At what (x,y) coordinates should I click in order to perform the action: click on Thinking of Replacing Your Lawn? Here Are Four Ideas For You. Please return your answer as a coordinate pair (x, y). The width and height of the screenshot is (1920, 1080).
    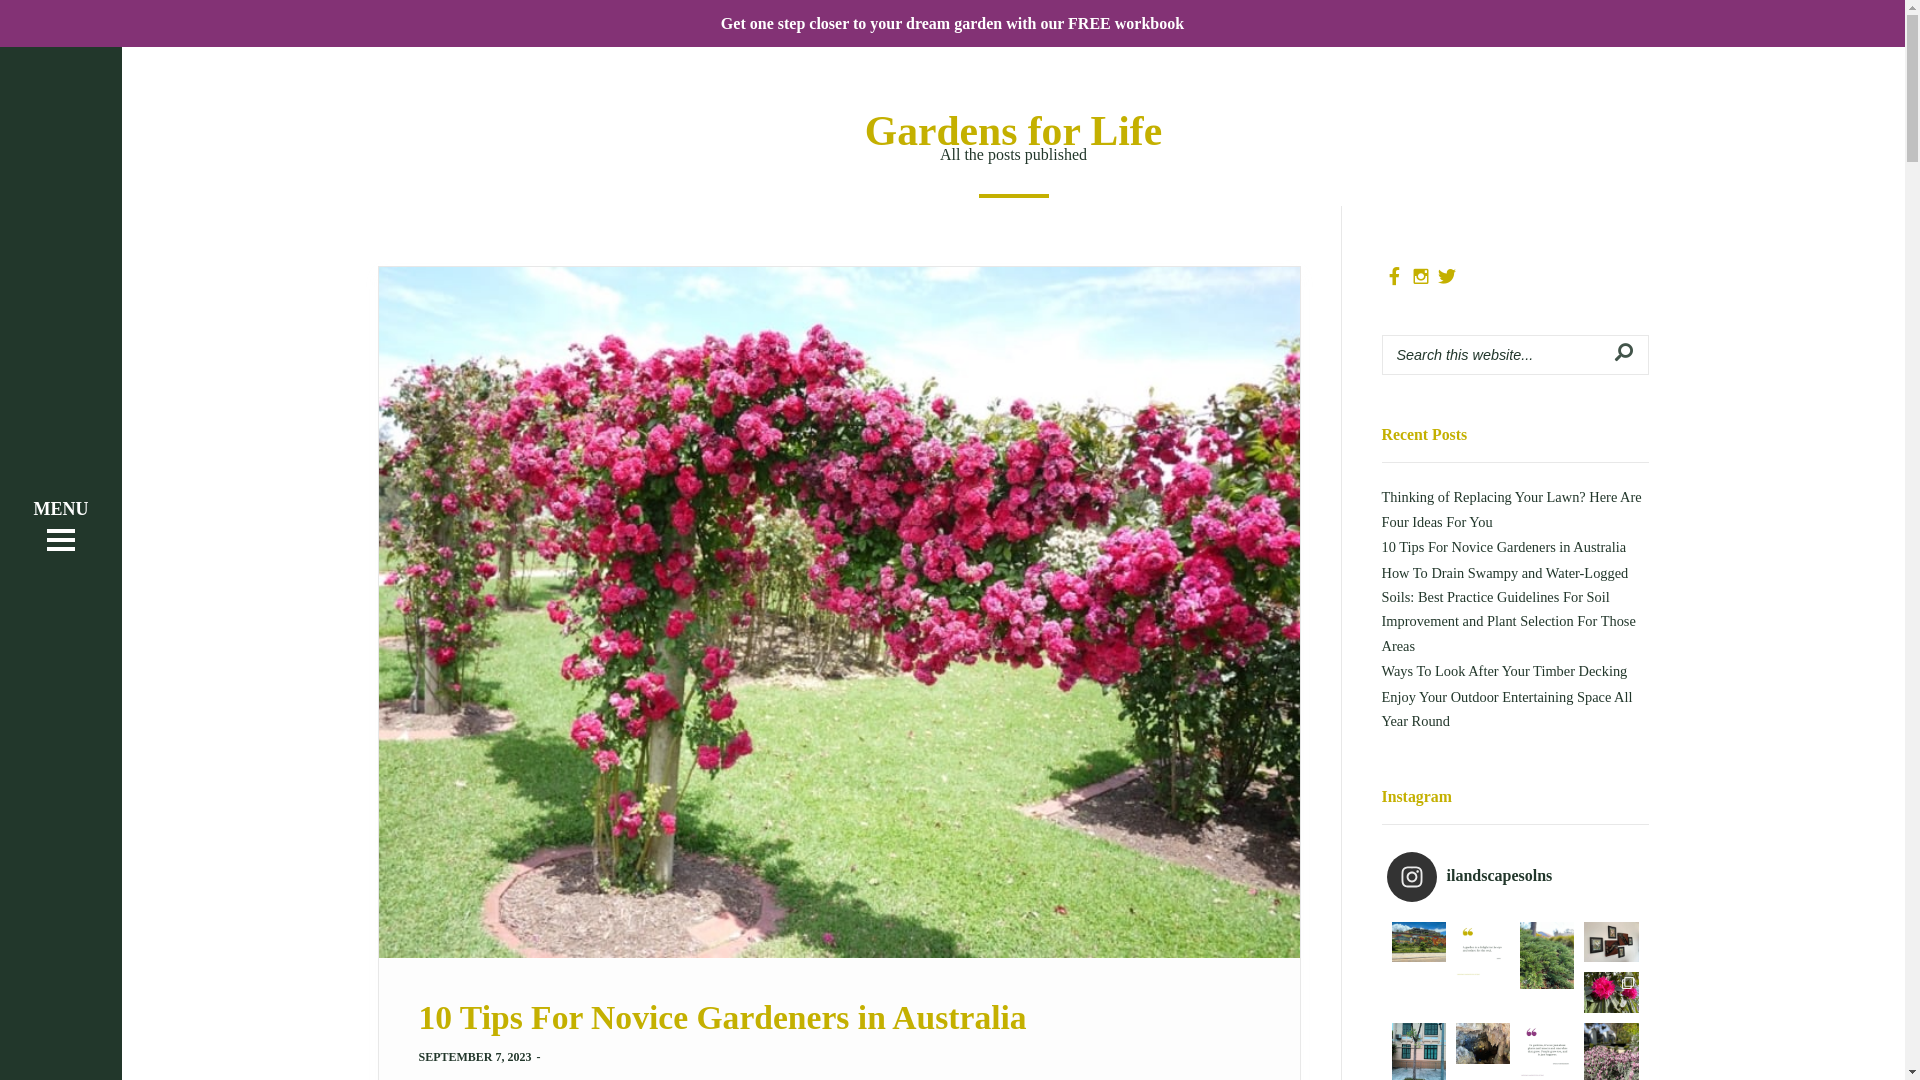
    Looking at the image, I should click on (1512, 509).